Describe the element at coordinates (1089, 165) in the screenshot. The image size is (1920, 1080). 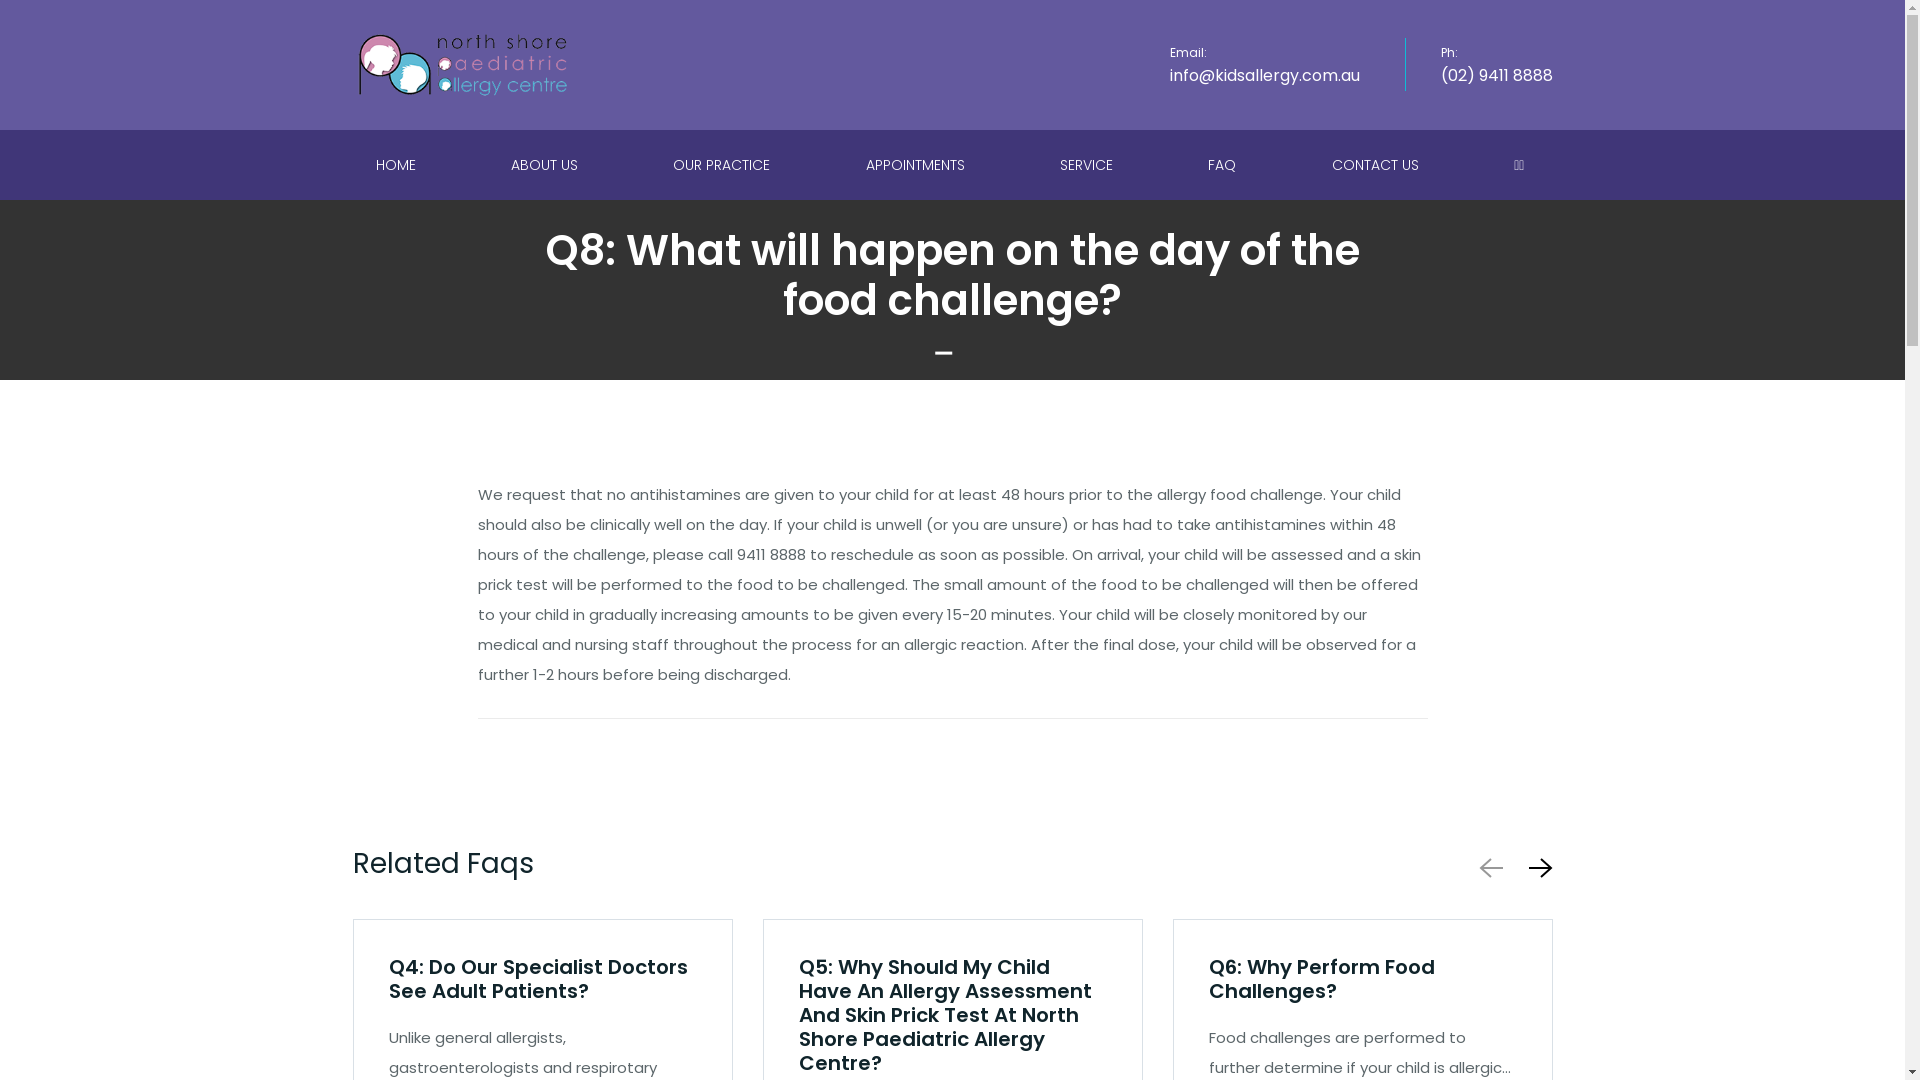
I see `SERVICE` at that location.